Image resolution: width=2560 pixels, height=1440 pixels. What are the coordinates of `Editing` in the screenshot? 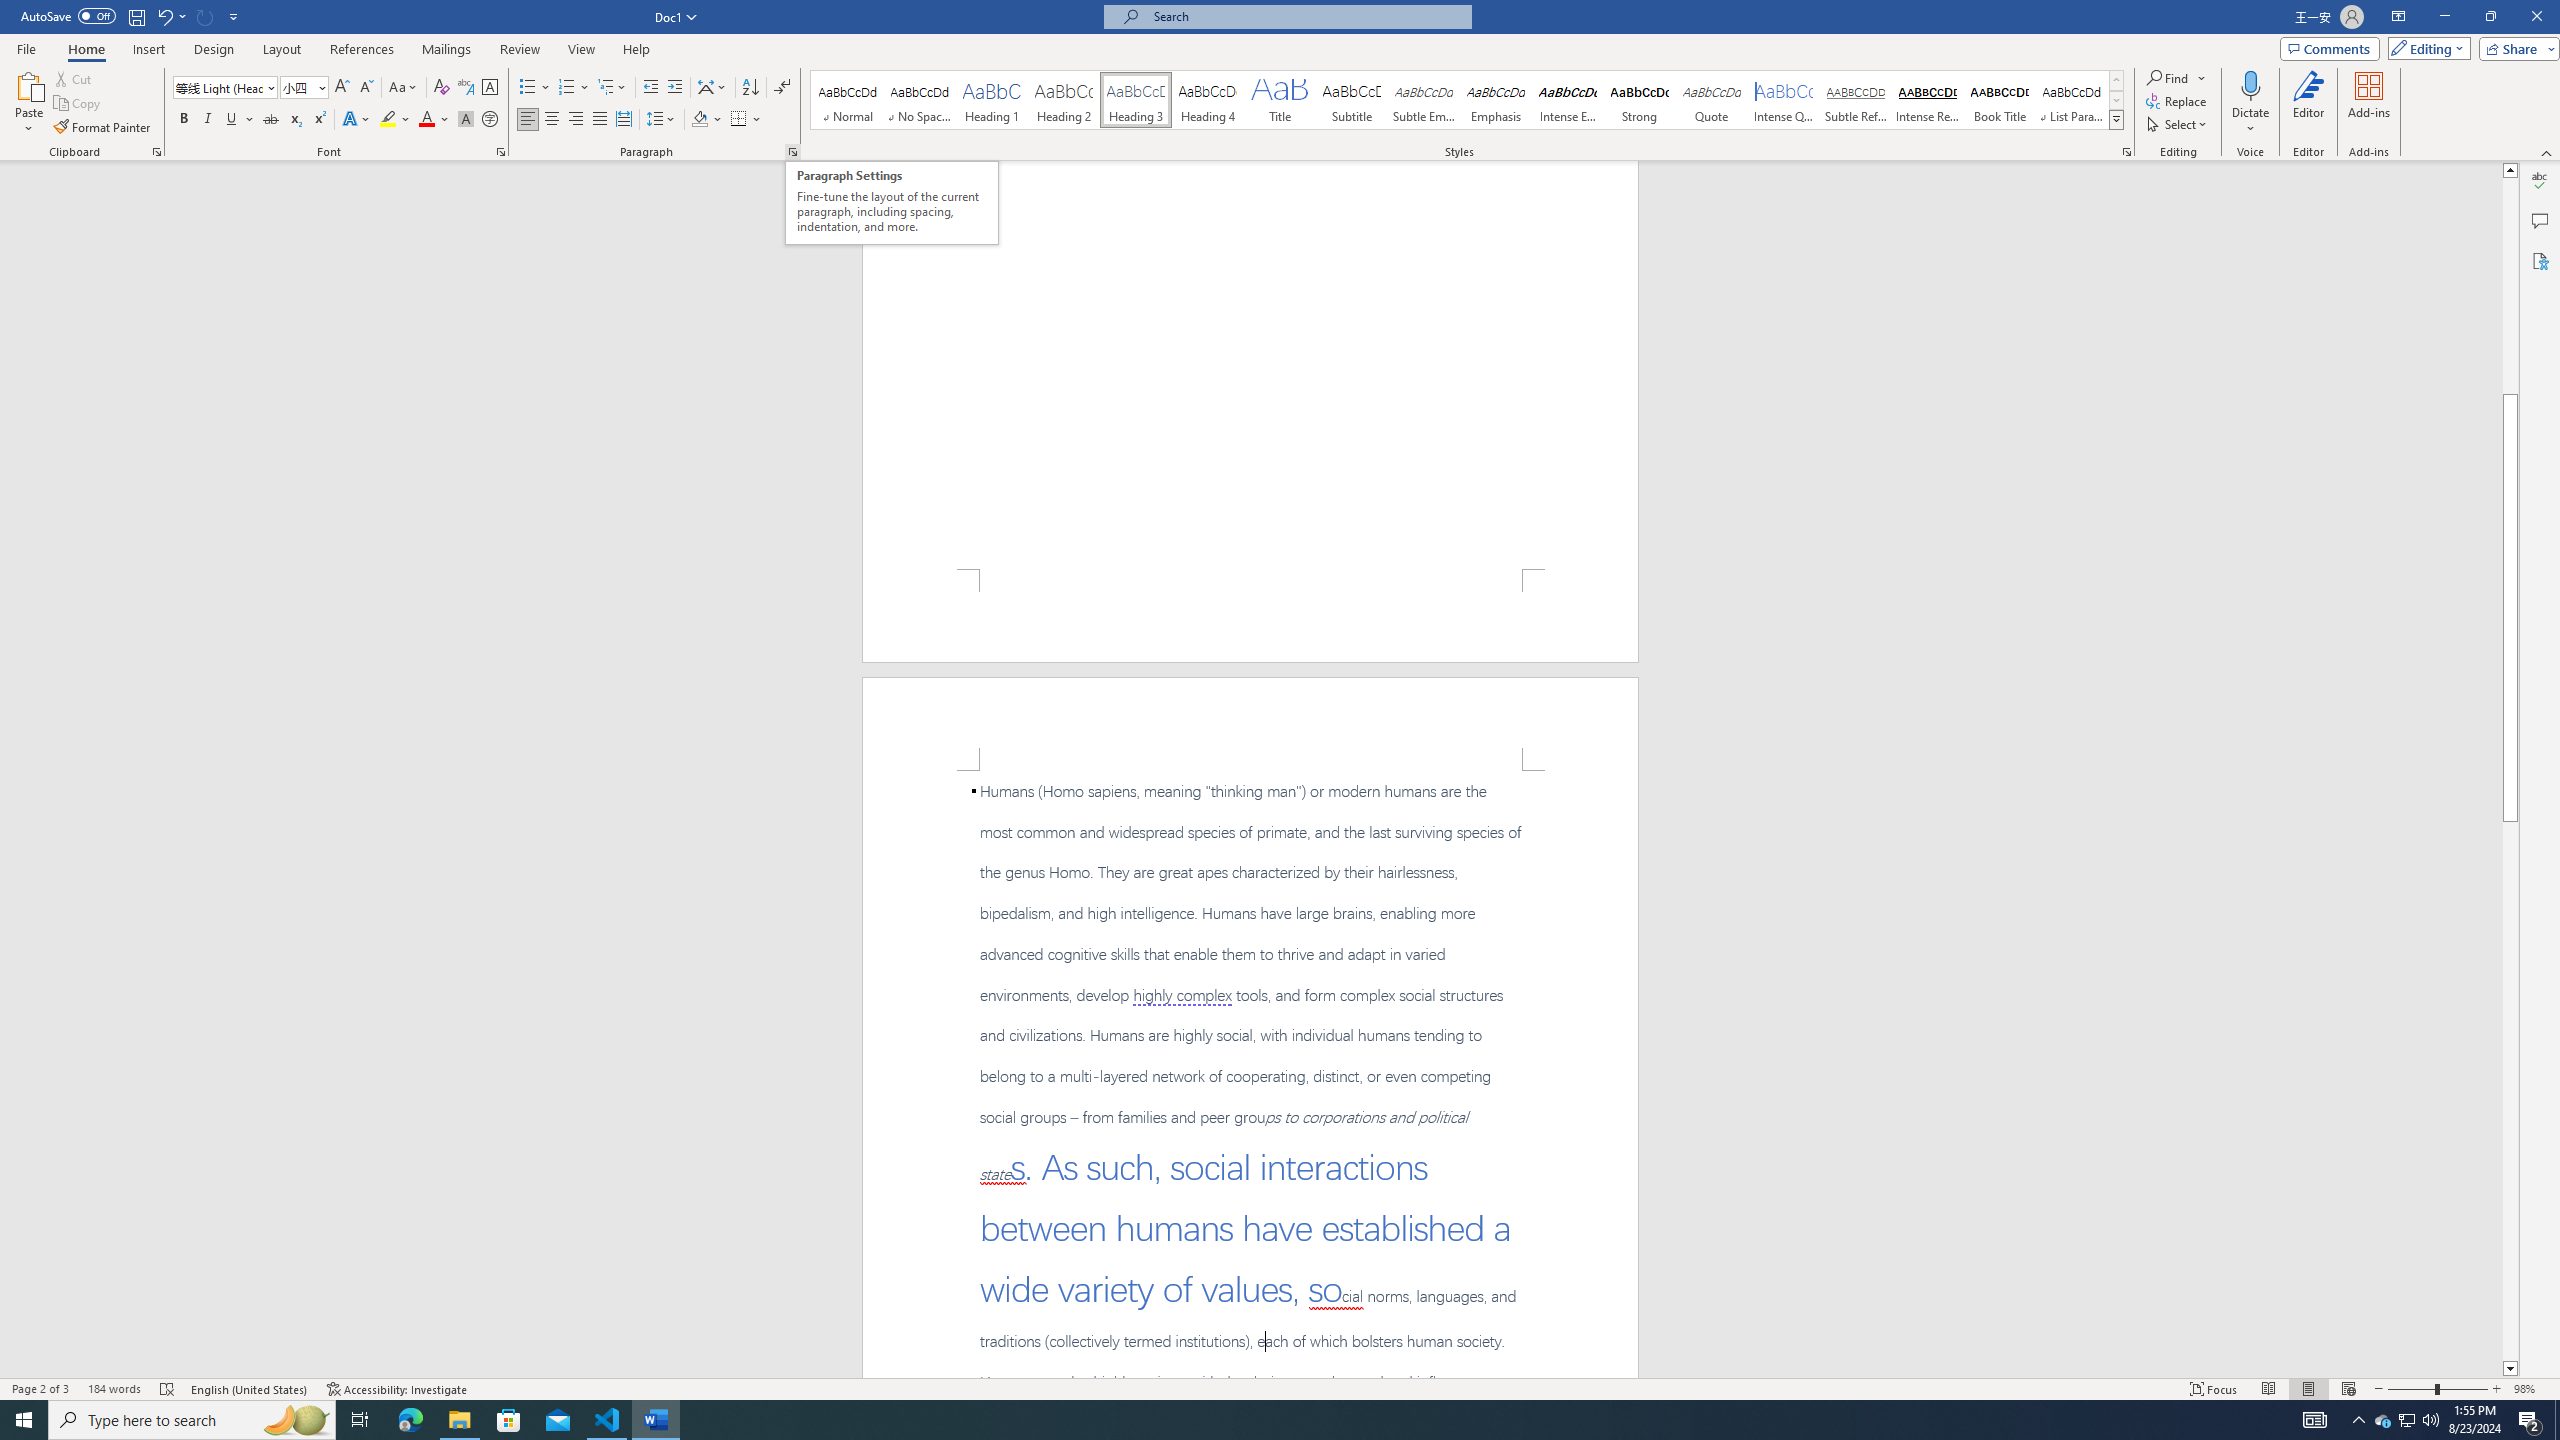 It's located at (2425, 48).